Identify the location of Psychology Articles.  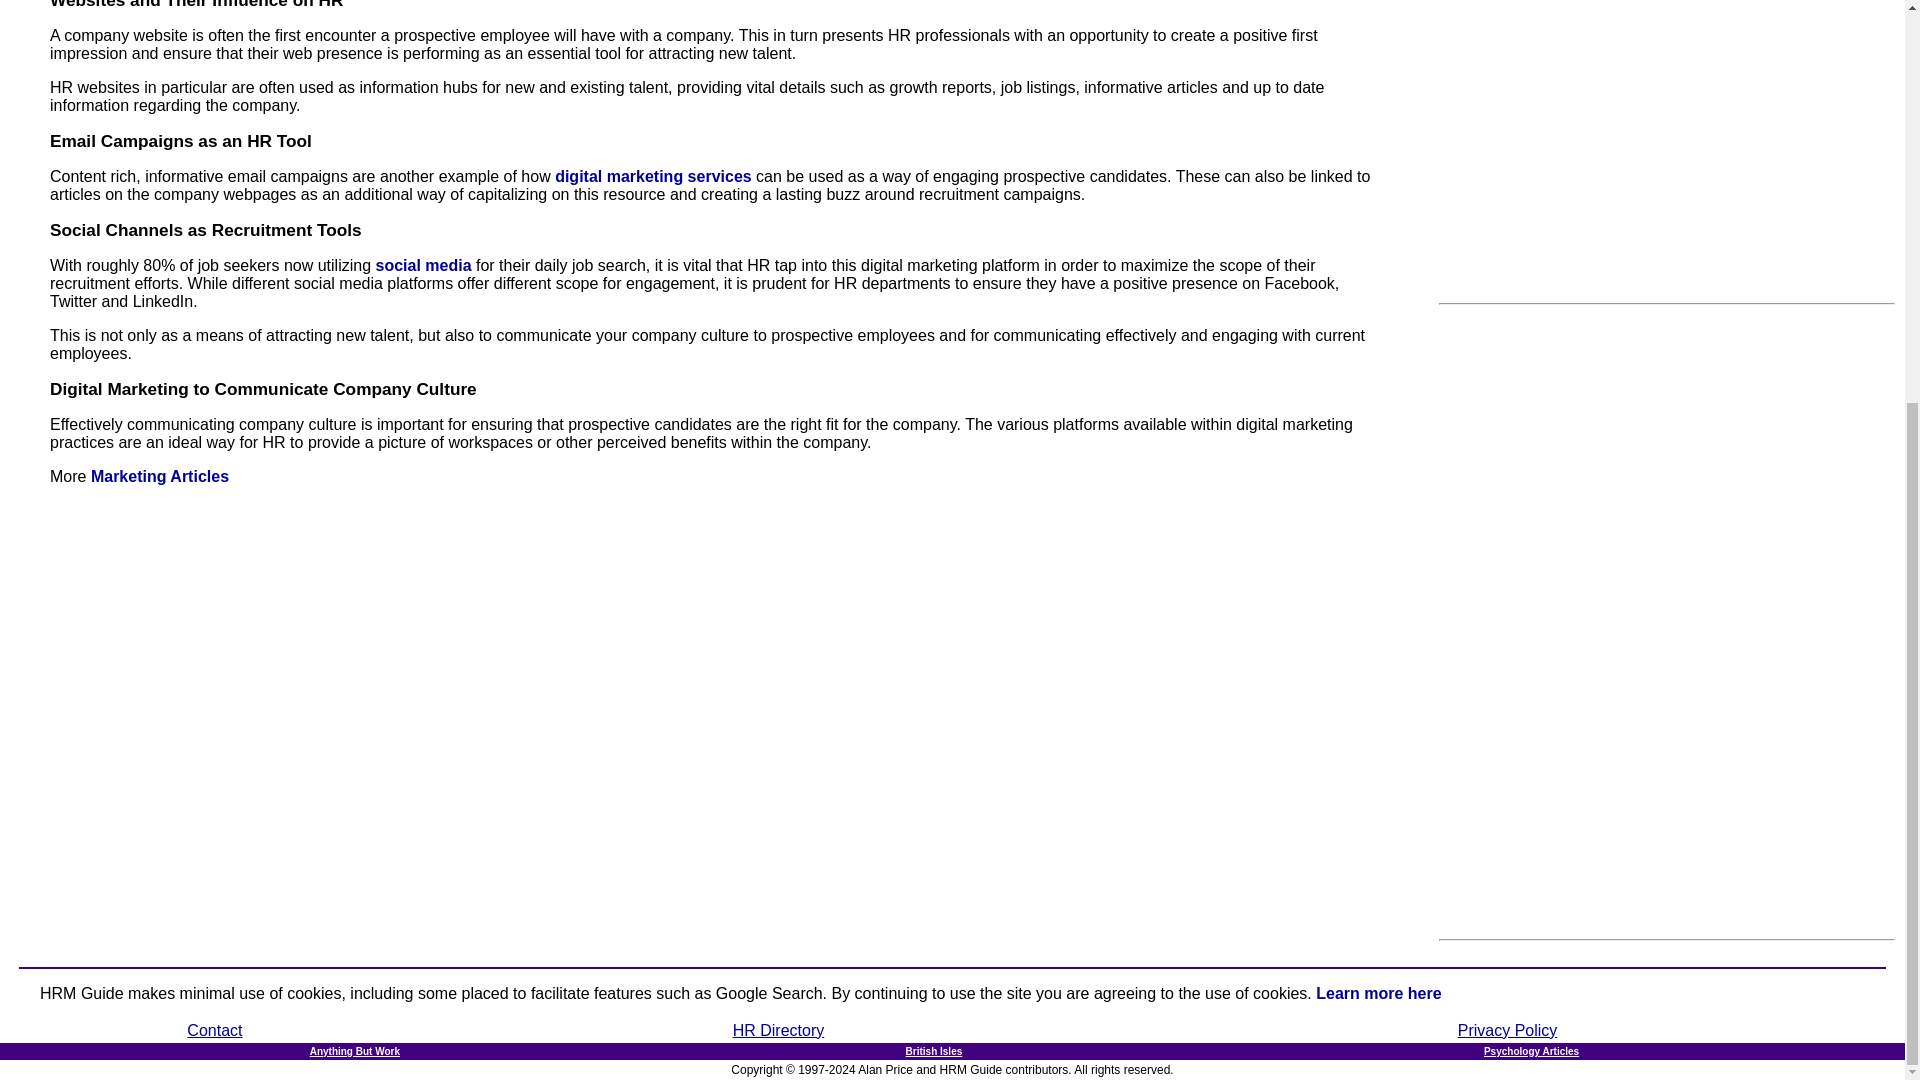
(1531, 1052).